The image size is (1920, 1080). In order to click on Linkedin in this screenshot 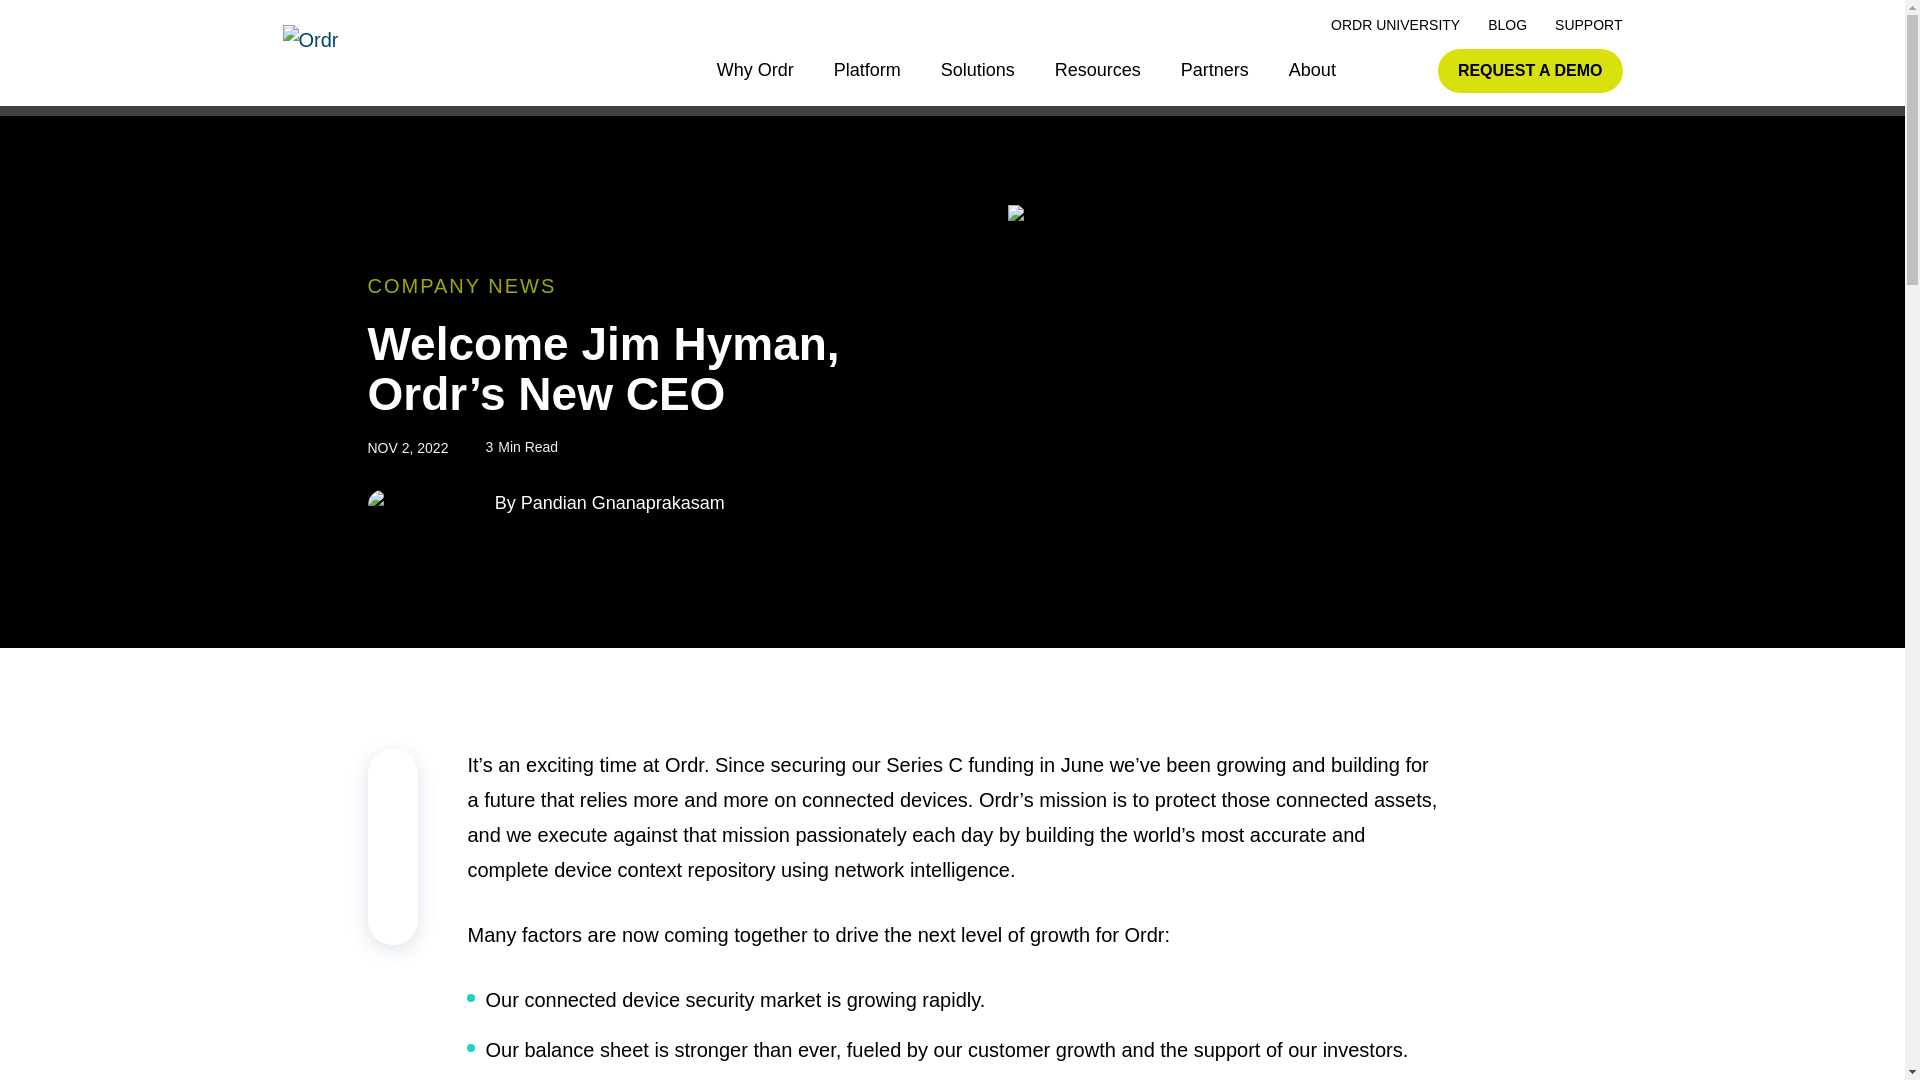, I will do `click(393, 822)`.